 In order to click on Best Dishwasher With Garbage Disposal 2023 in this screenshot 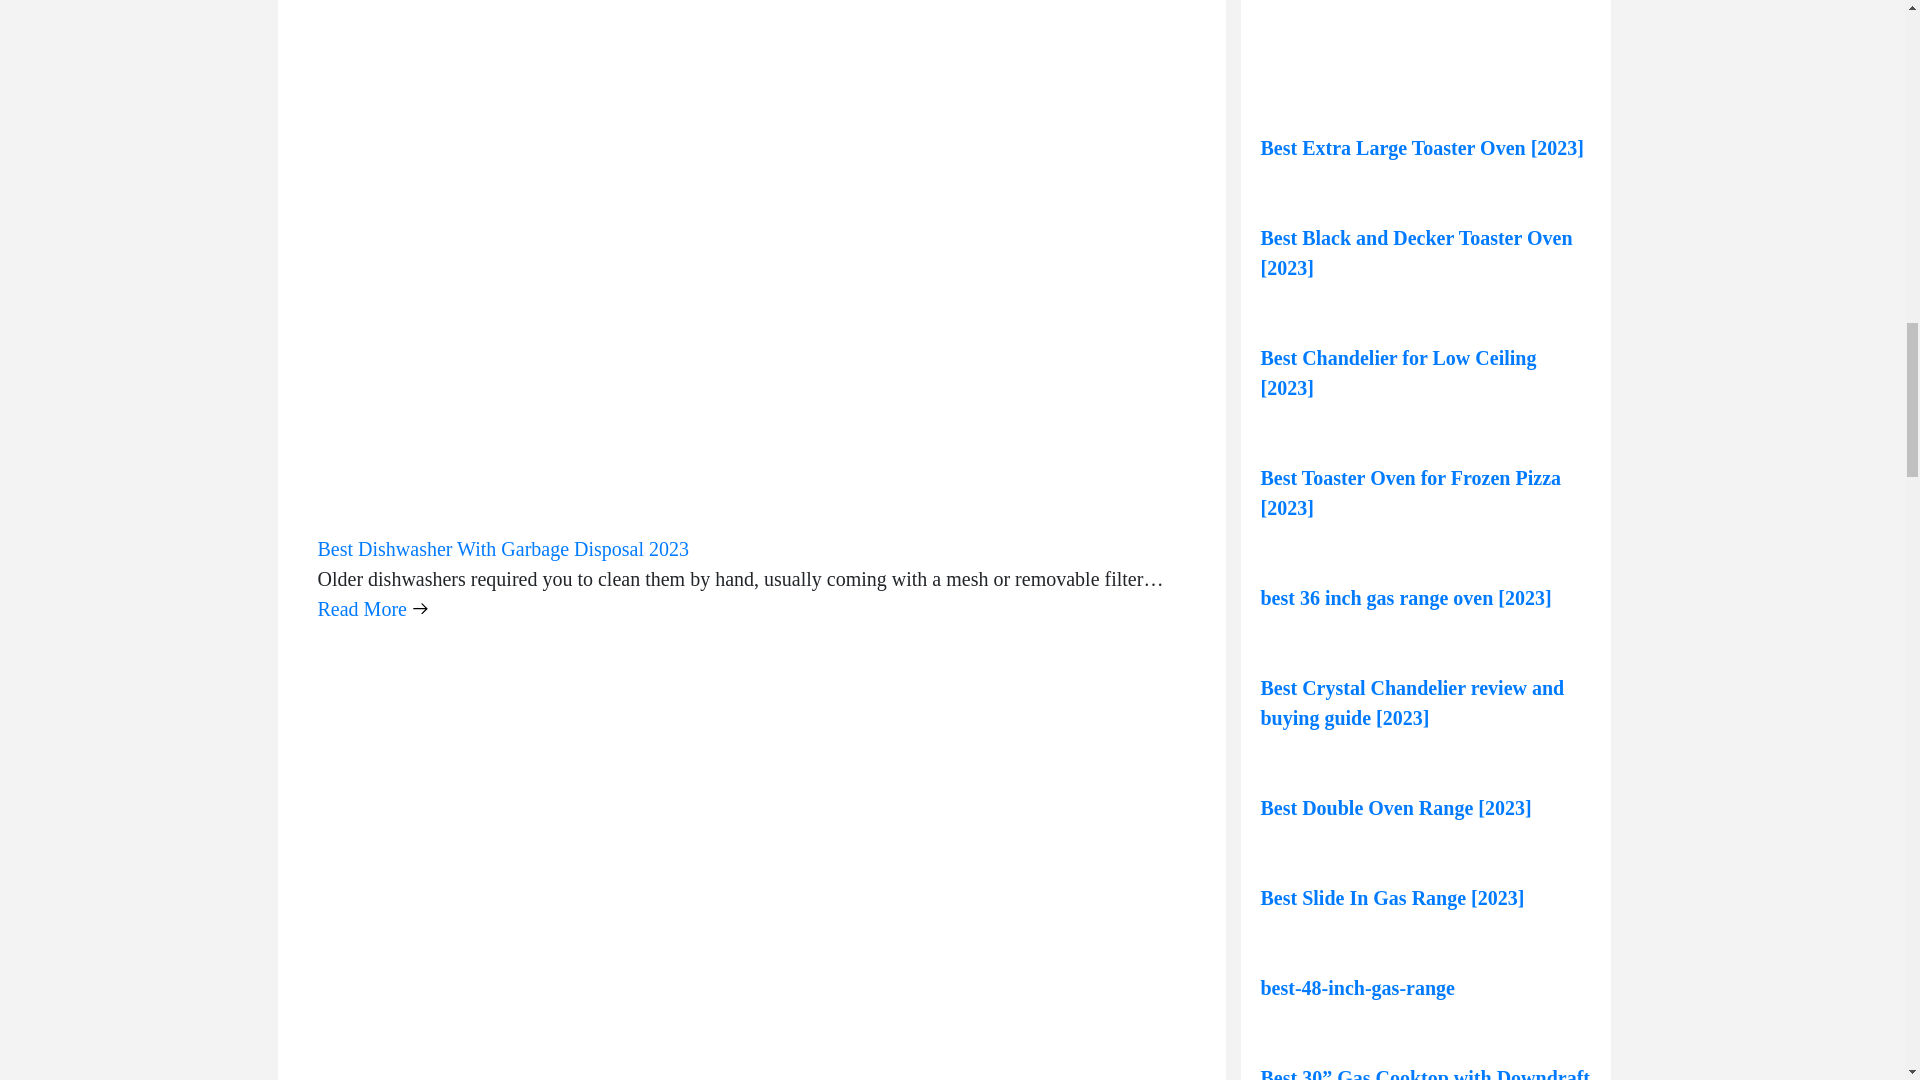, I will do `click(504, 548)`.